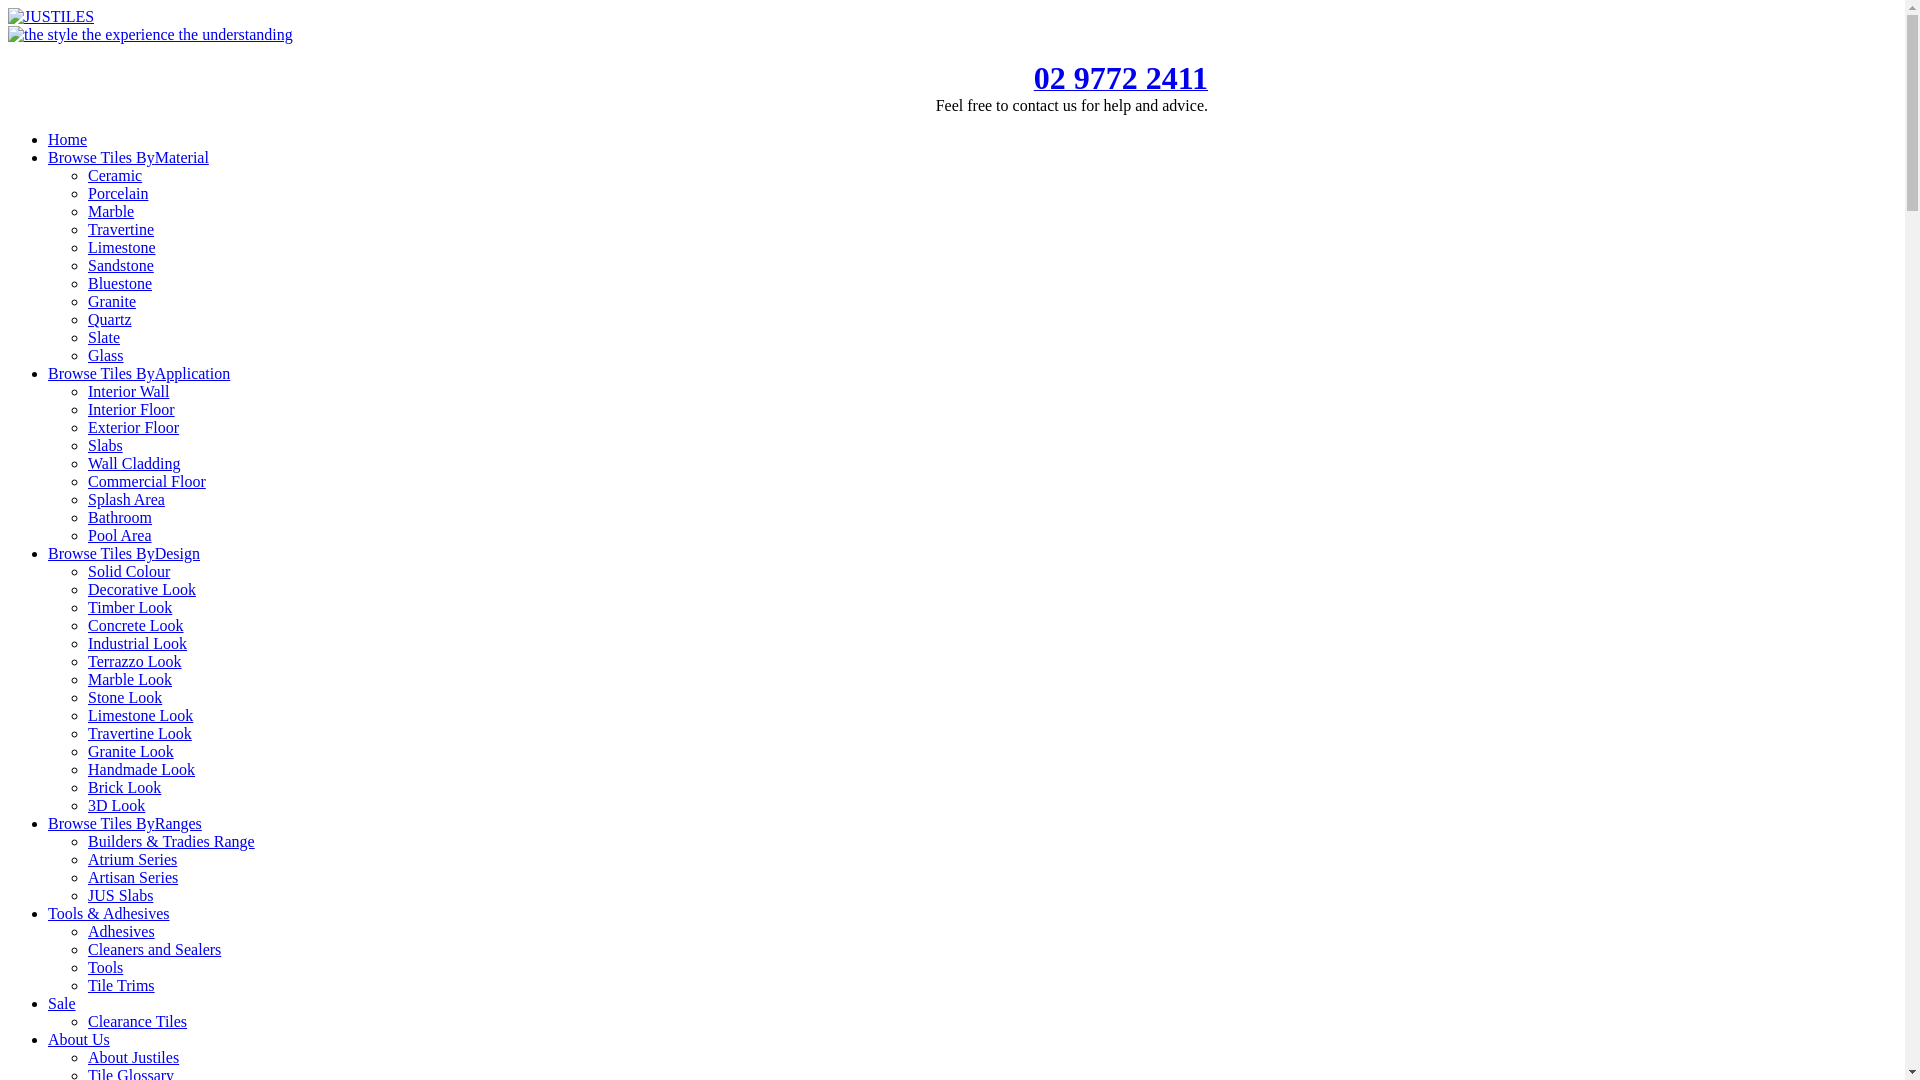  What do you see at coordinates (134, 1058) in the screenshot?
I see `About Justiles` at bounding box center [134, 1058].